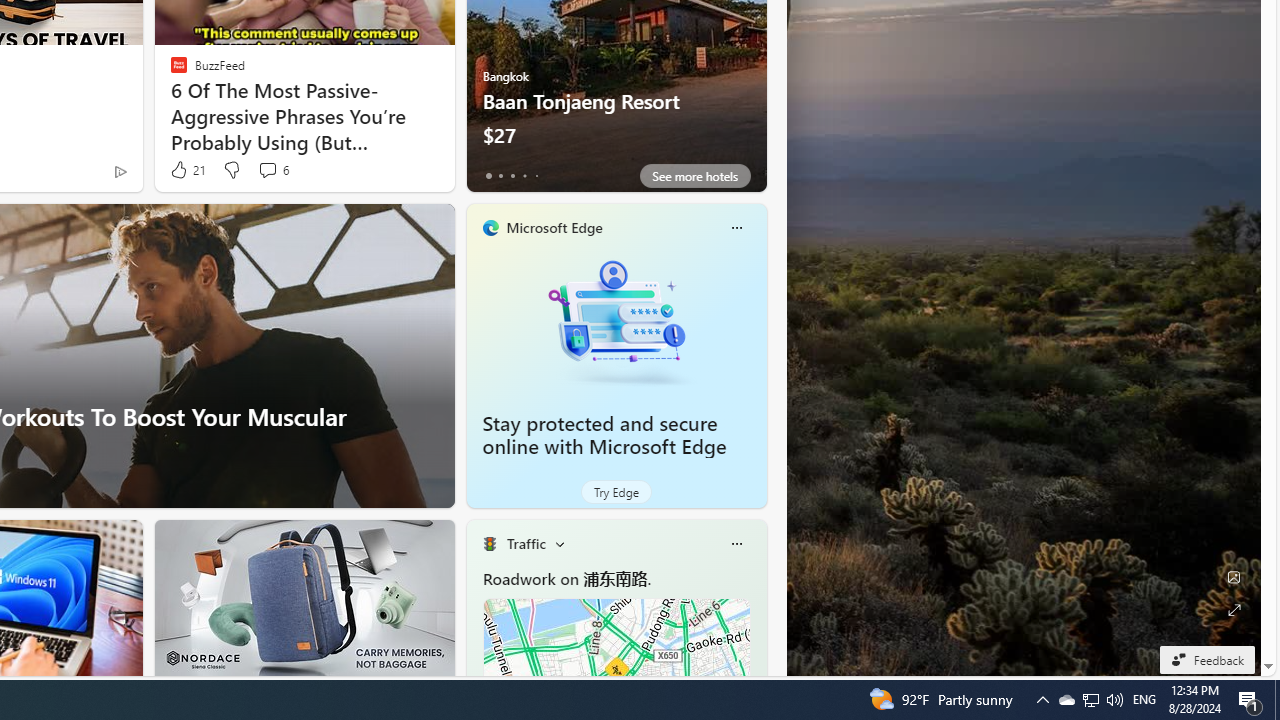 The height and width of the screenshot is (720, 1280). I want to click on Expand background, so click(1234, 610).